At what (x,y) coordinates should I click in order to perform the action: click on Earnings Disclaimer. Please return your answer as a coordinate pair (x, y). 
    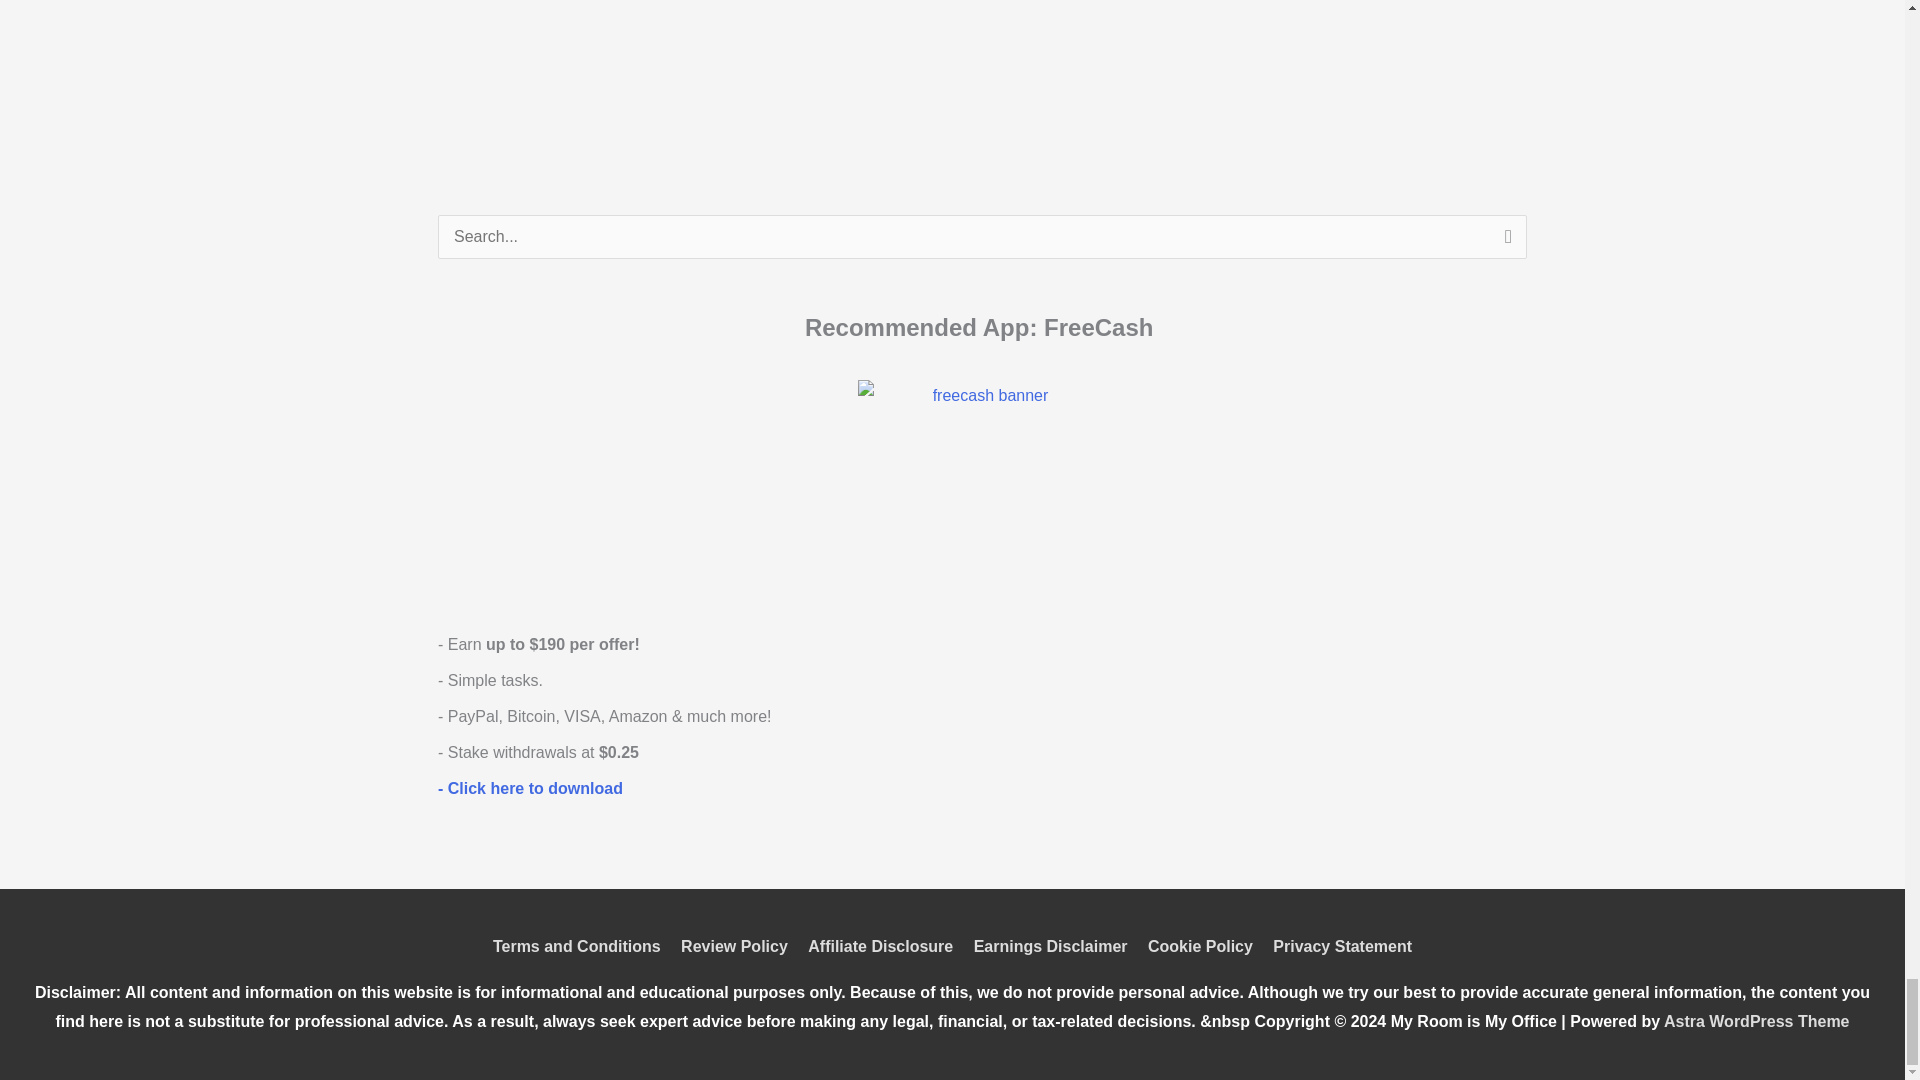
    Looking at the image, I should click on (1050, 946).